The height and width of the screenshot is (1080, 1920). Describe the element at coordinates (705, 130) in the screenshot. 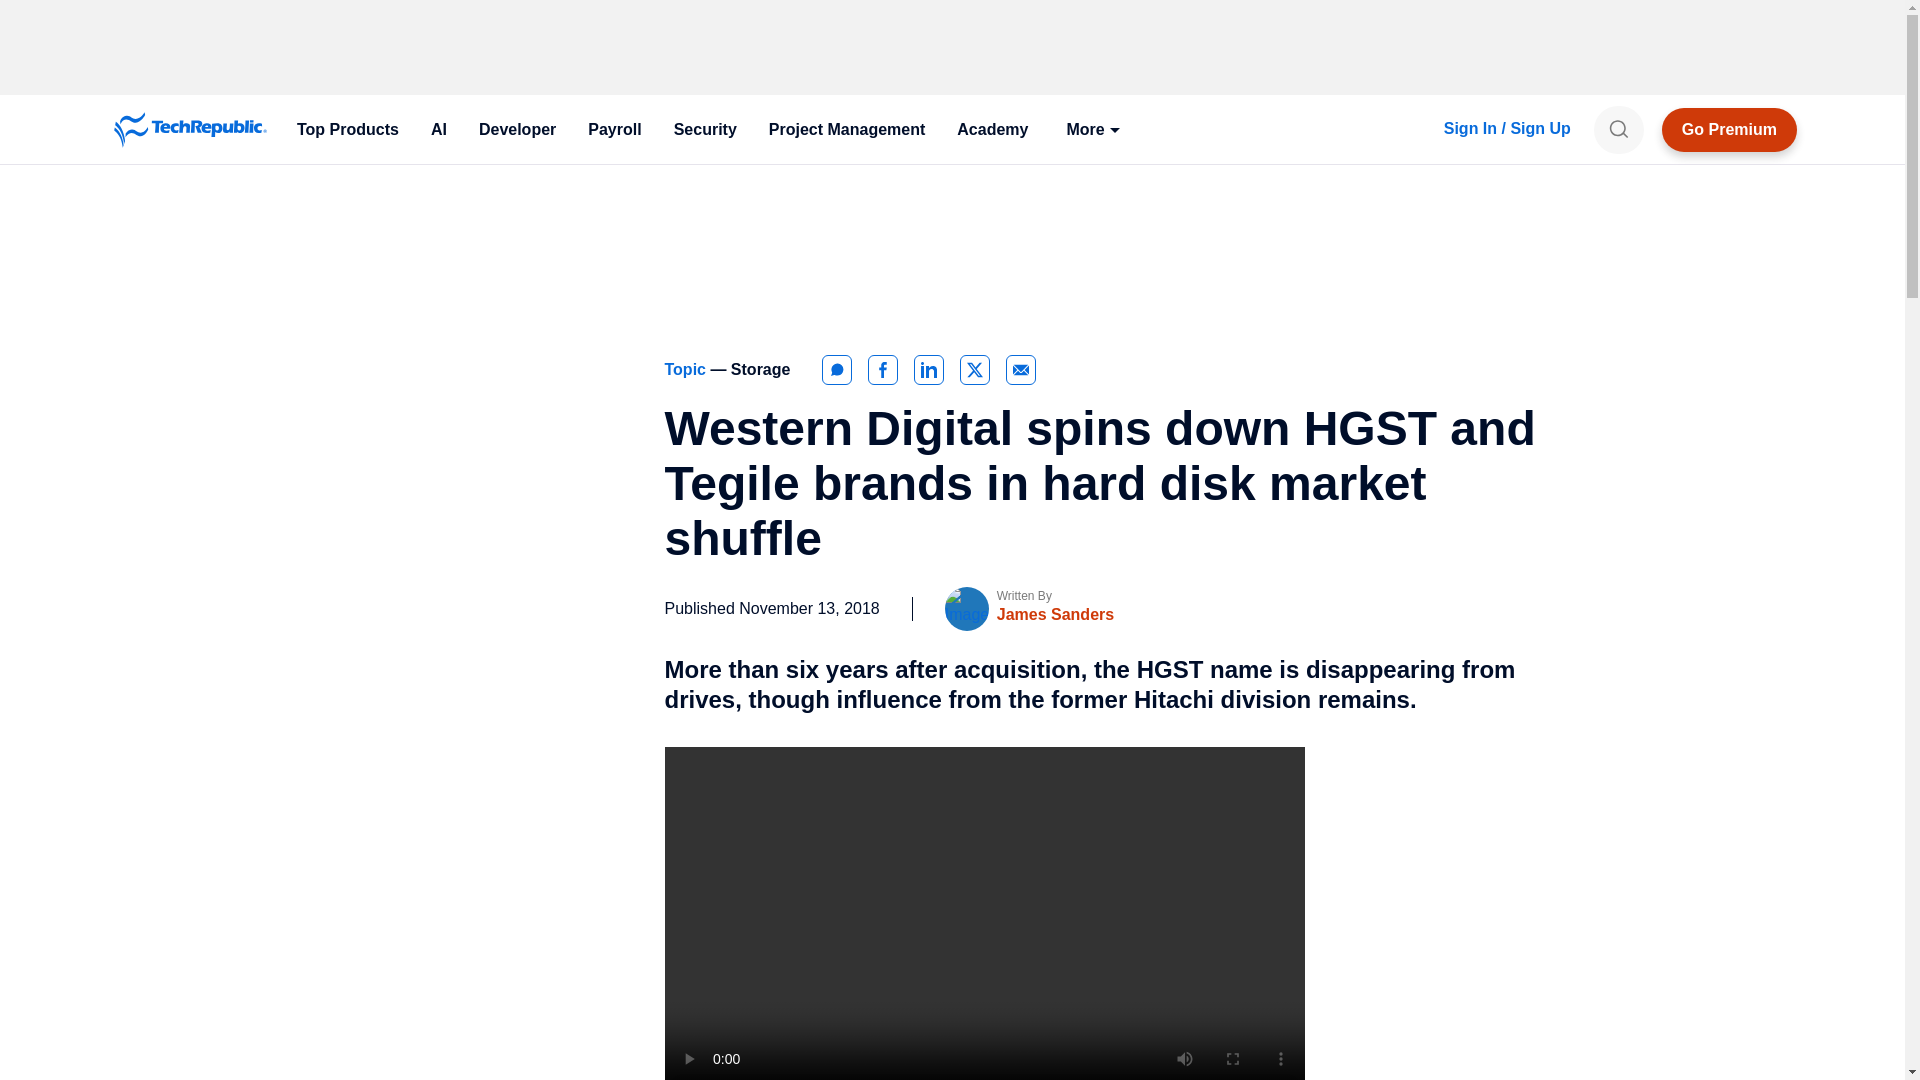

I see `Security` at that location.